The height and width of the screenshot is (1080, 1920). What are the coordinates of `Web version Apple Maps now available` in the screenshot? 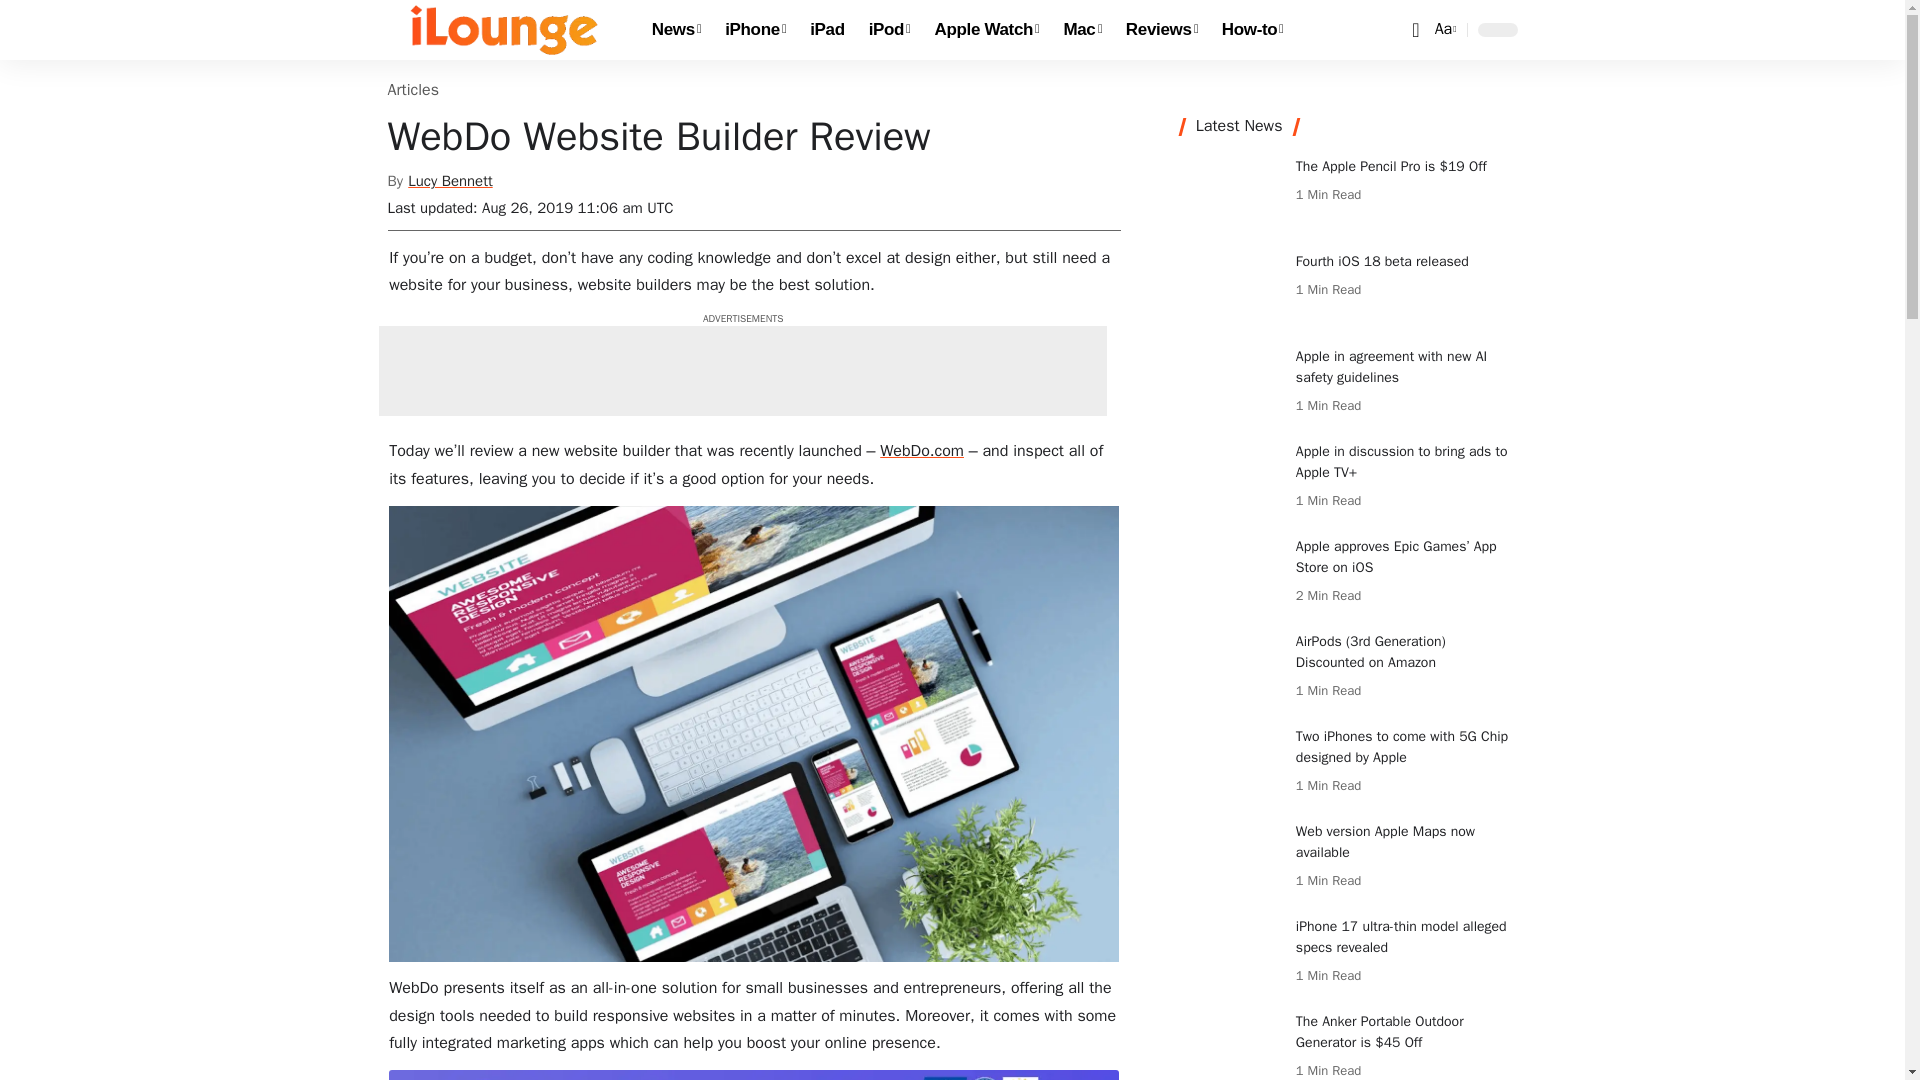 It's located at (1444, 30).